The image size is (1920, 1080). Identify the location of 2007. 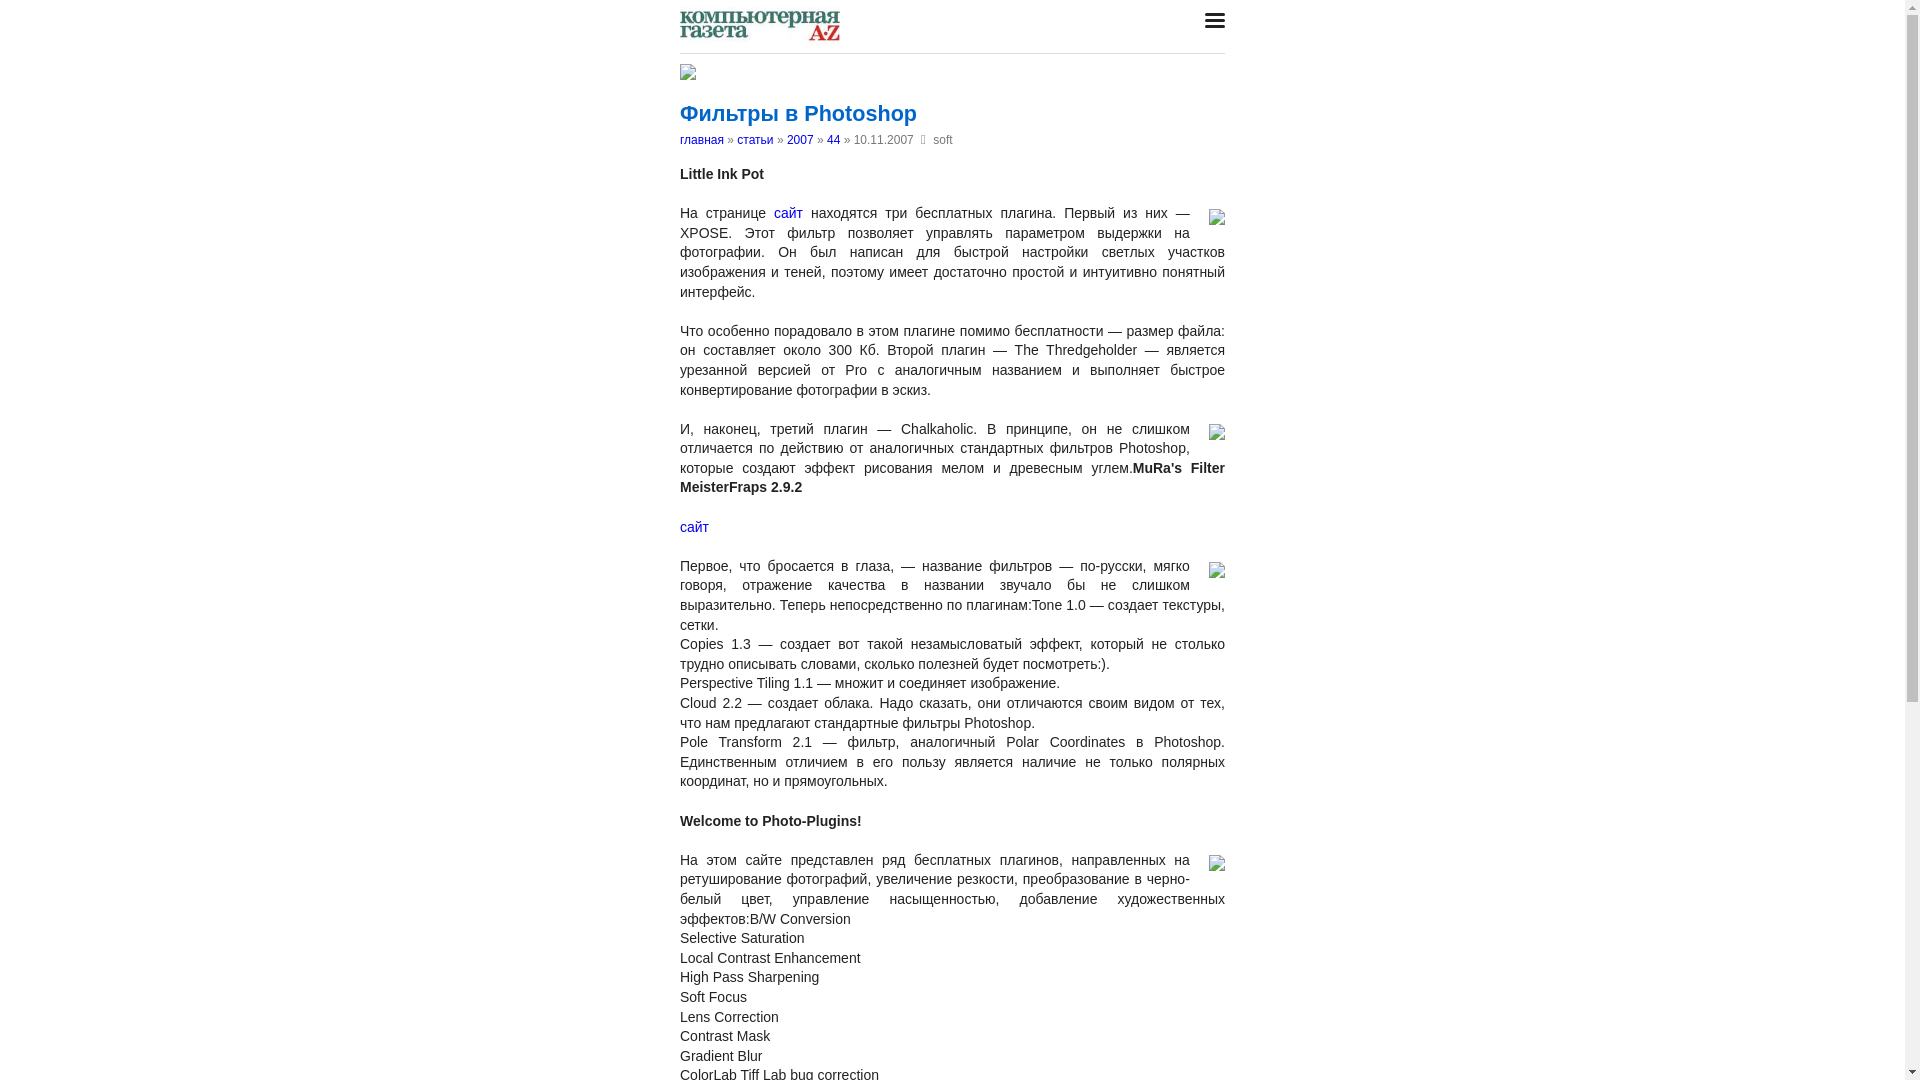
(800, 140).